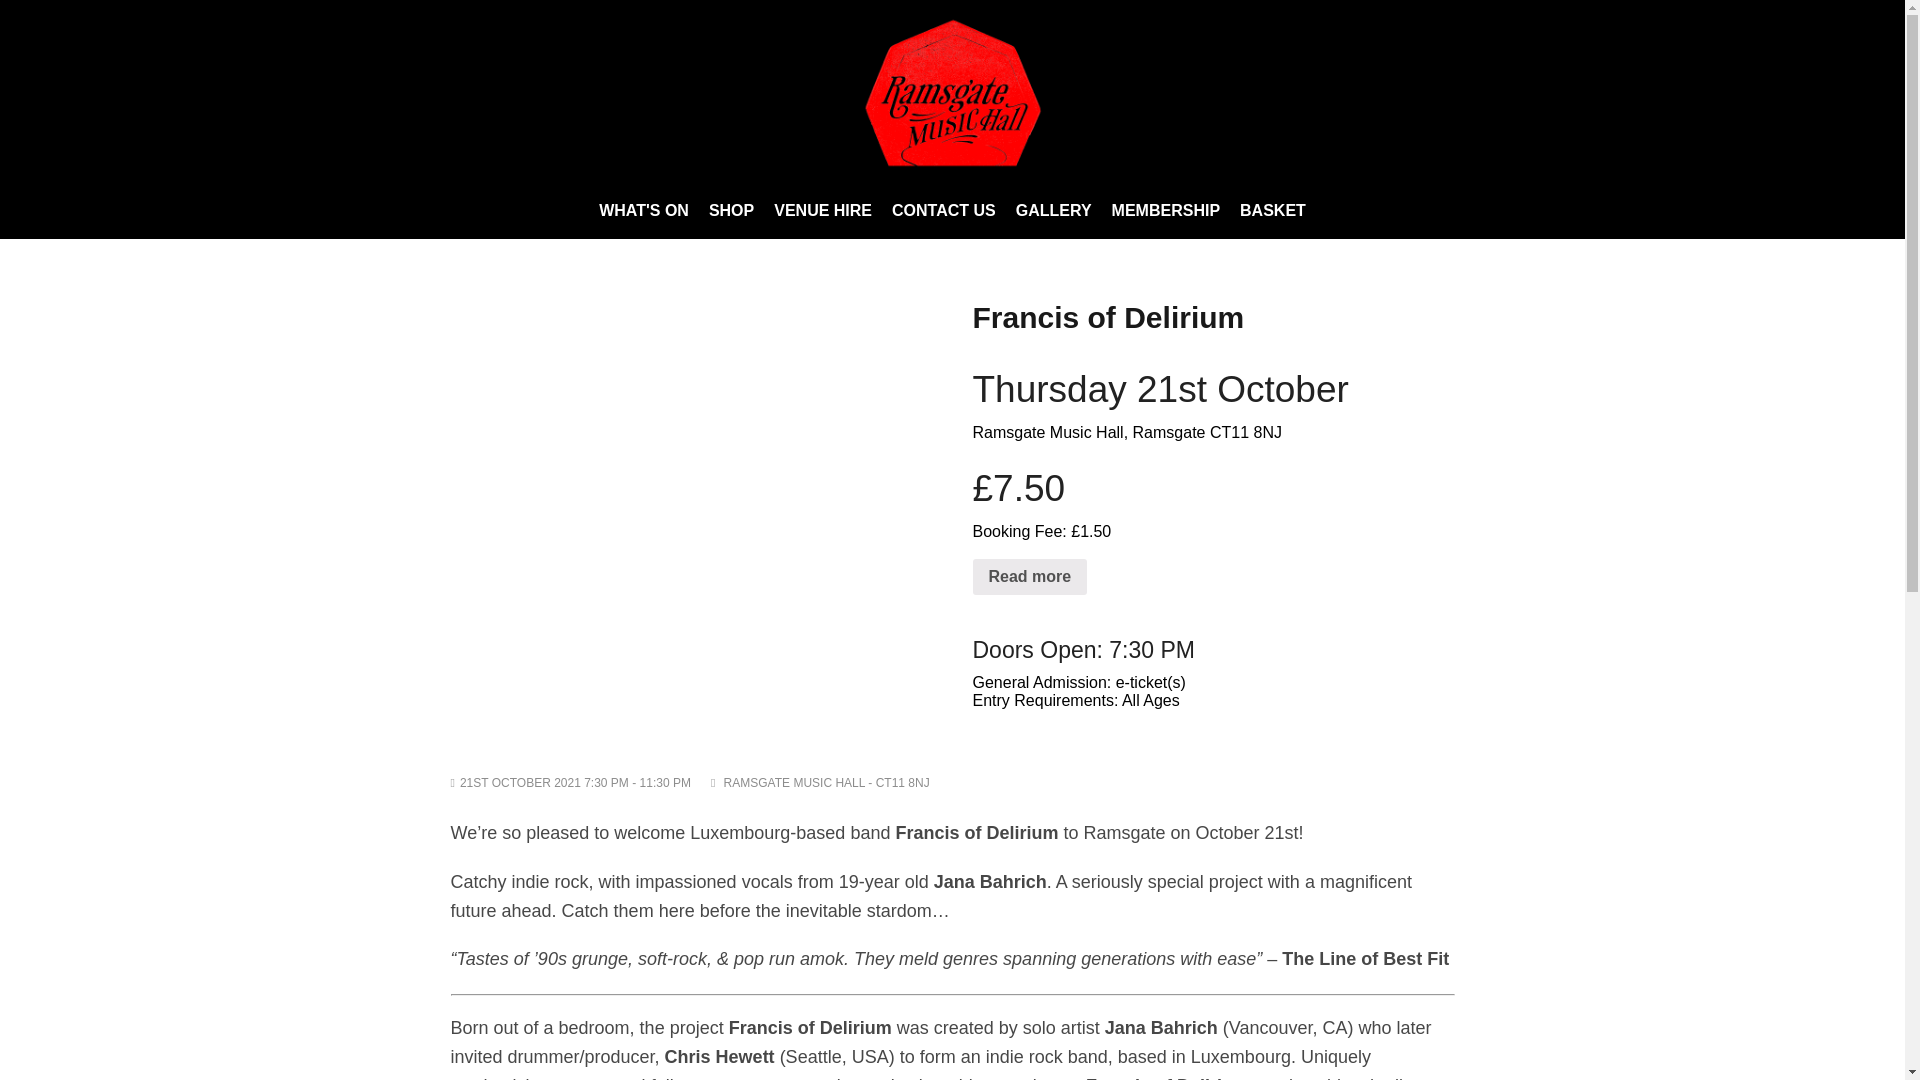 Image resolution: width=1920 pixels, height=1080 pixels. What do you see at coordinates (644, 212) in the screenshot?
I see `WHAT'S ON` at bounding box center [644, 212].